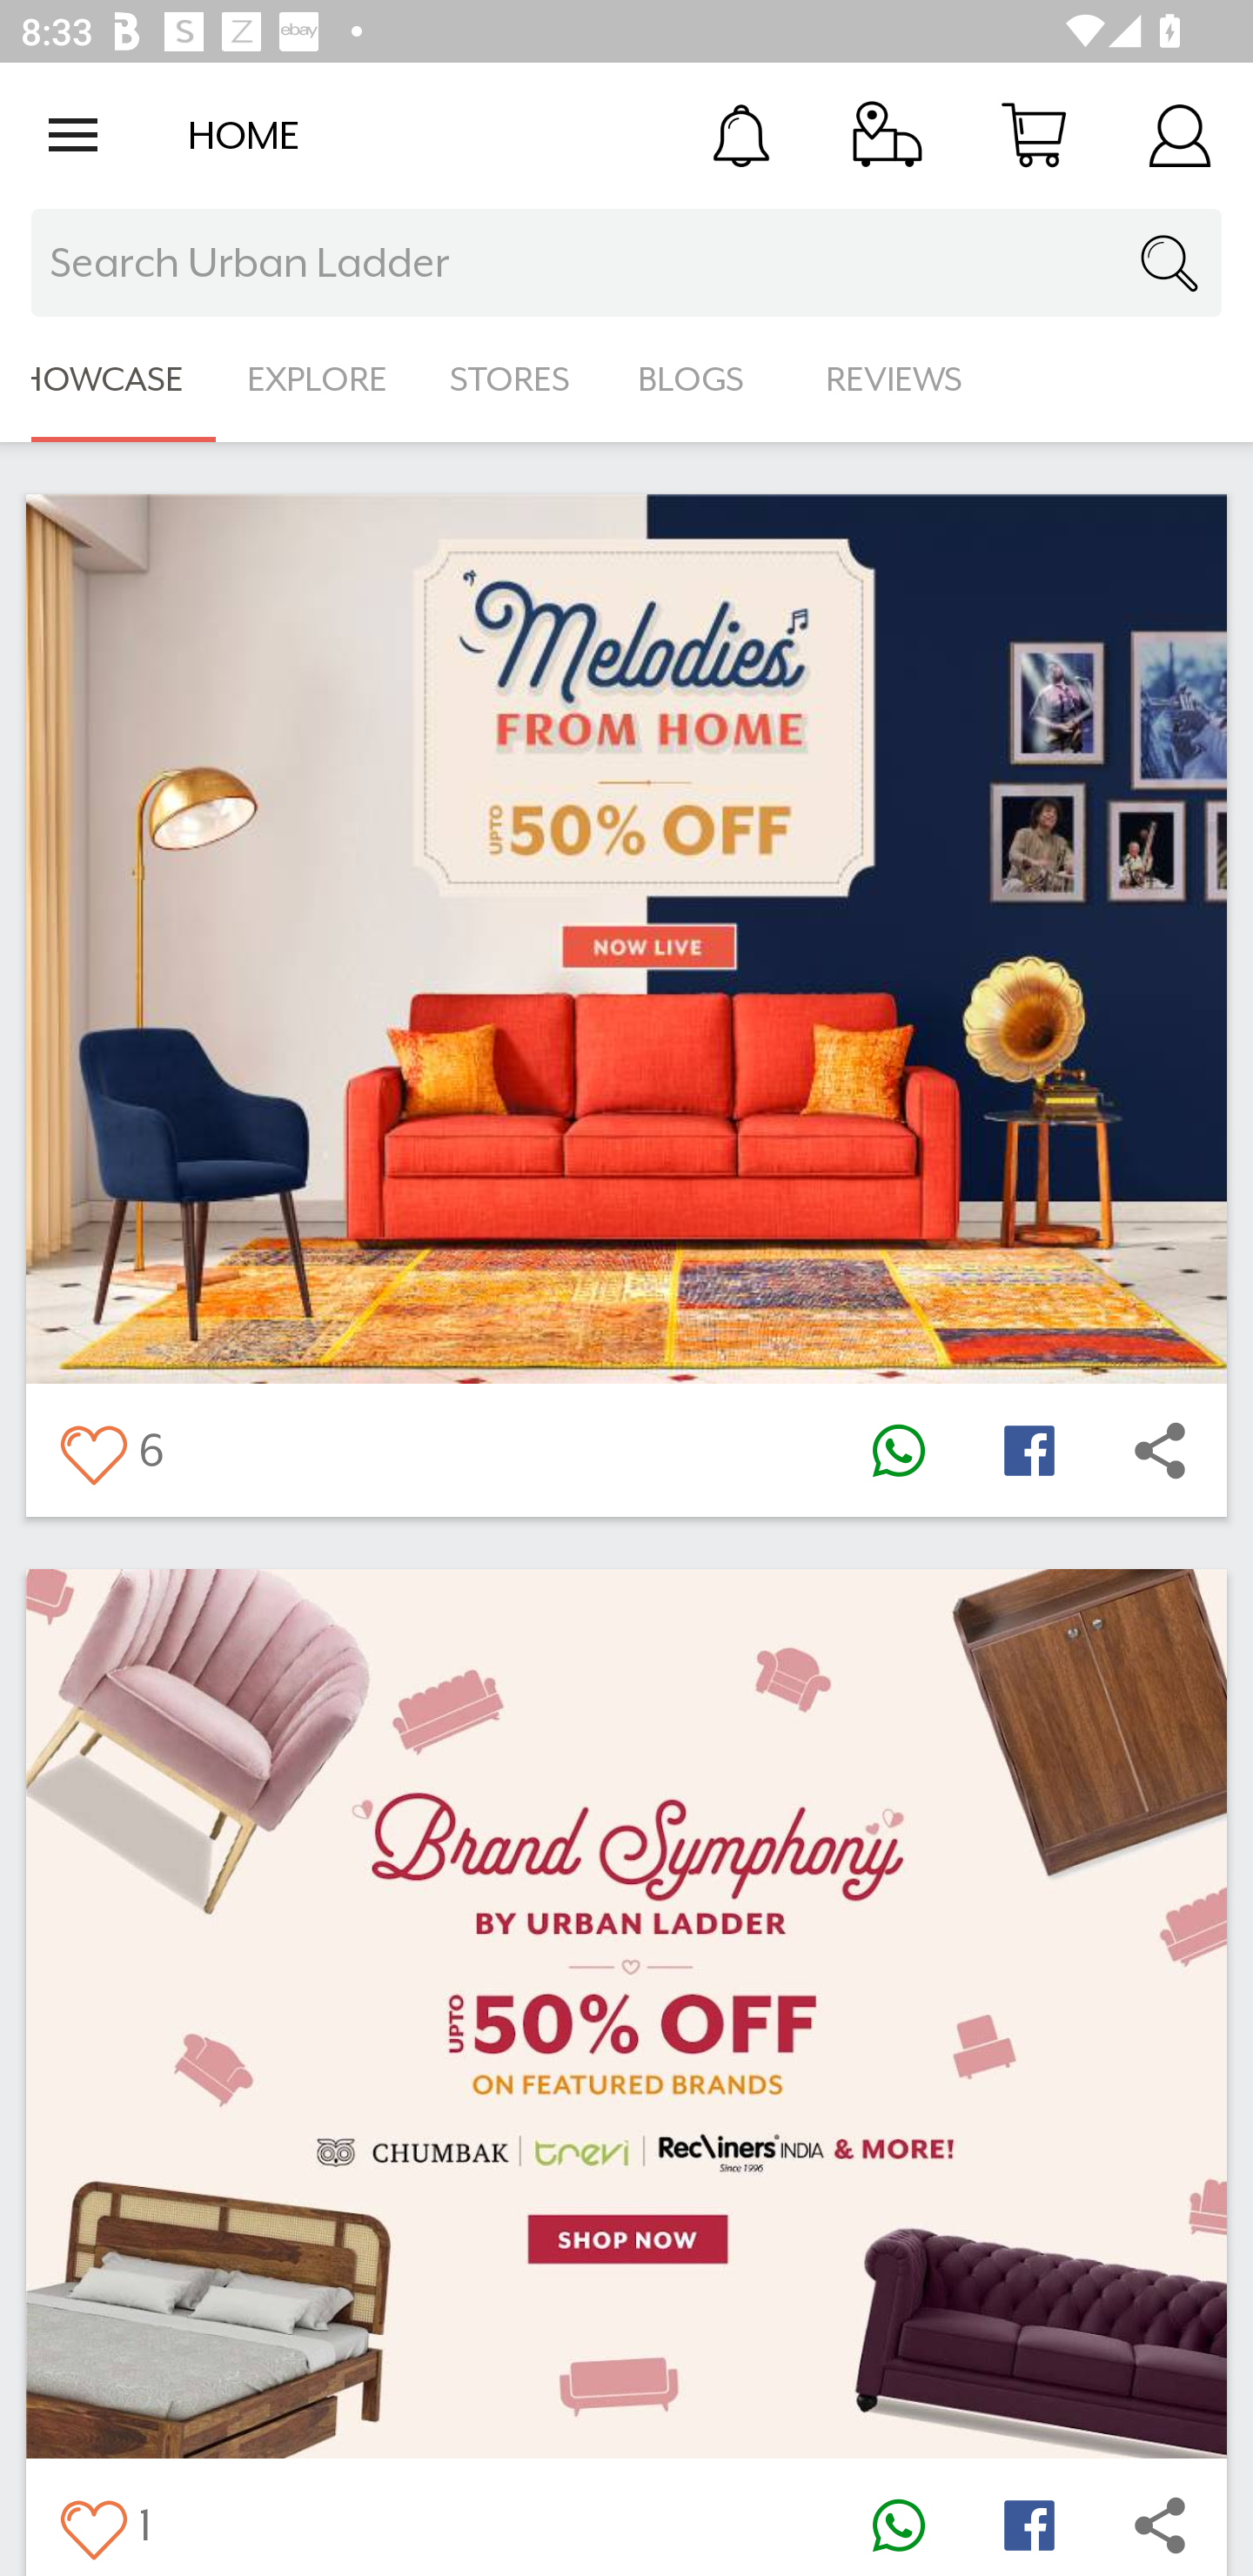 The height and width of the screenshot is (2576, 1253). I want to click on , so click(1029, 1450).